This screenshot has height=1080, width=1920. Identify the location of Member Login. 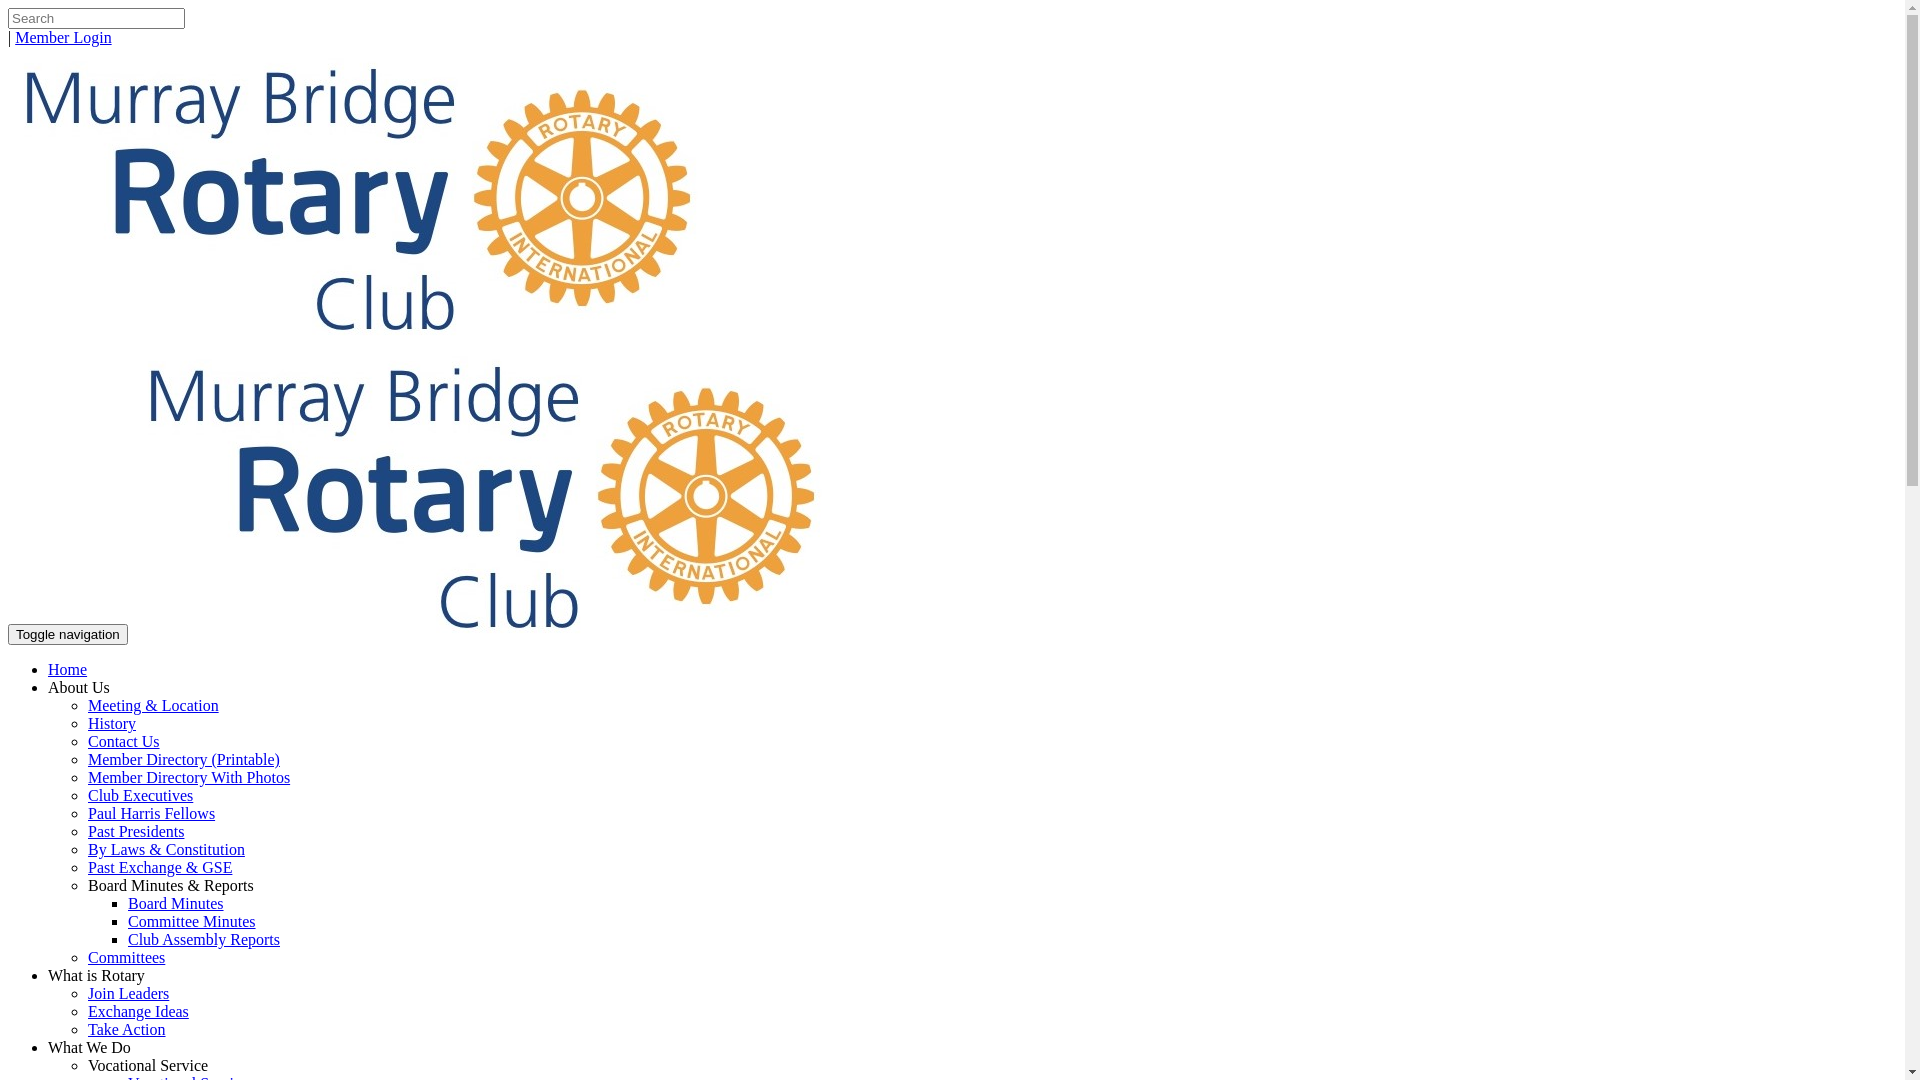
(63, 38).